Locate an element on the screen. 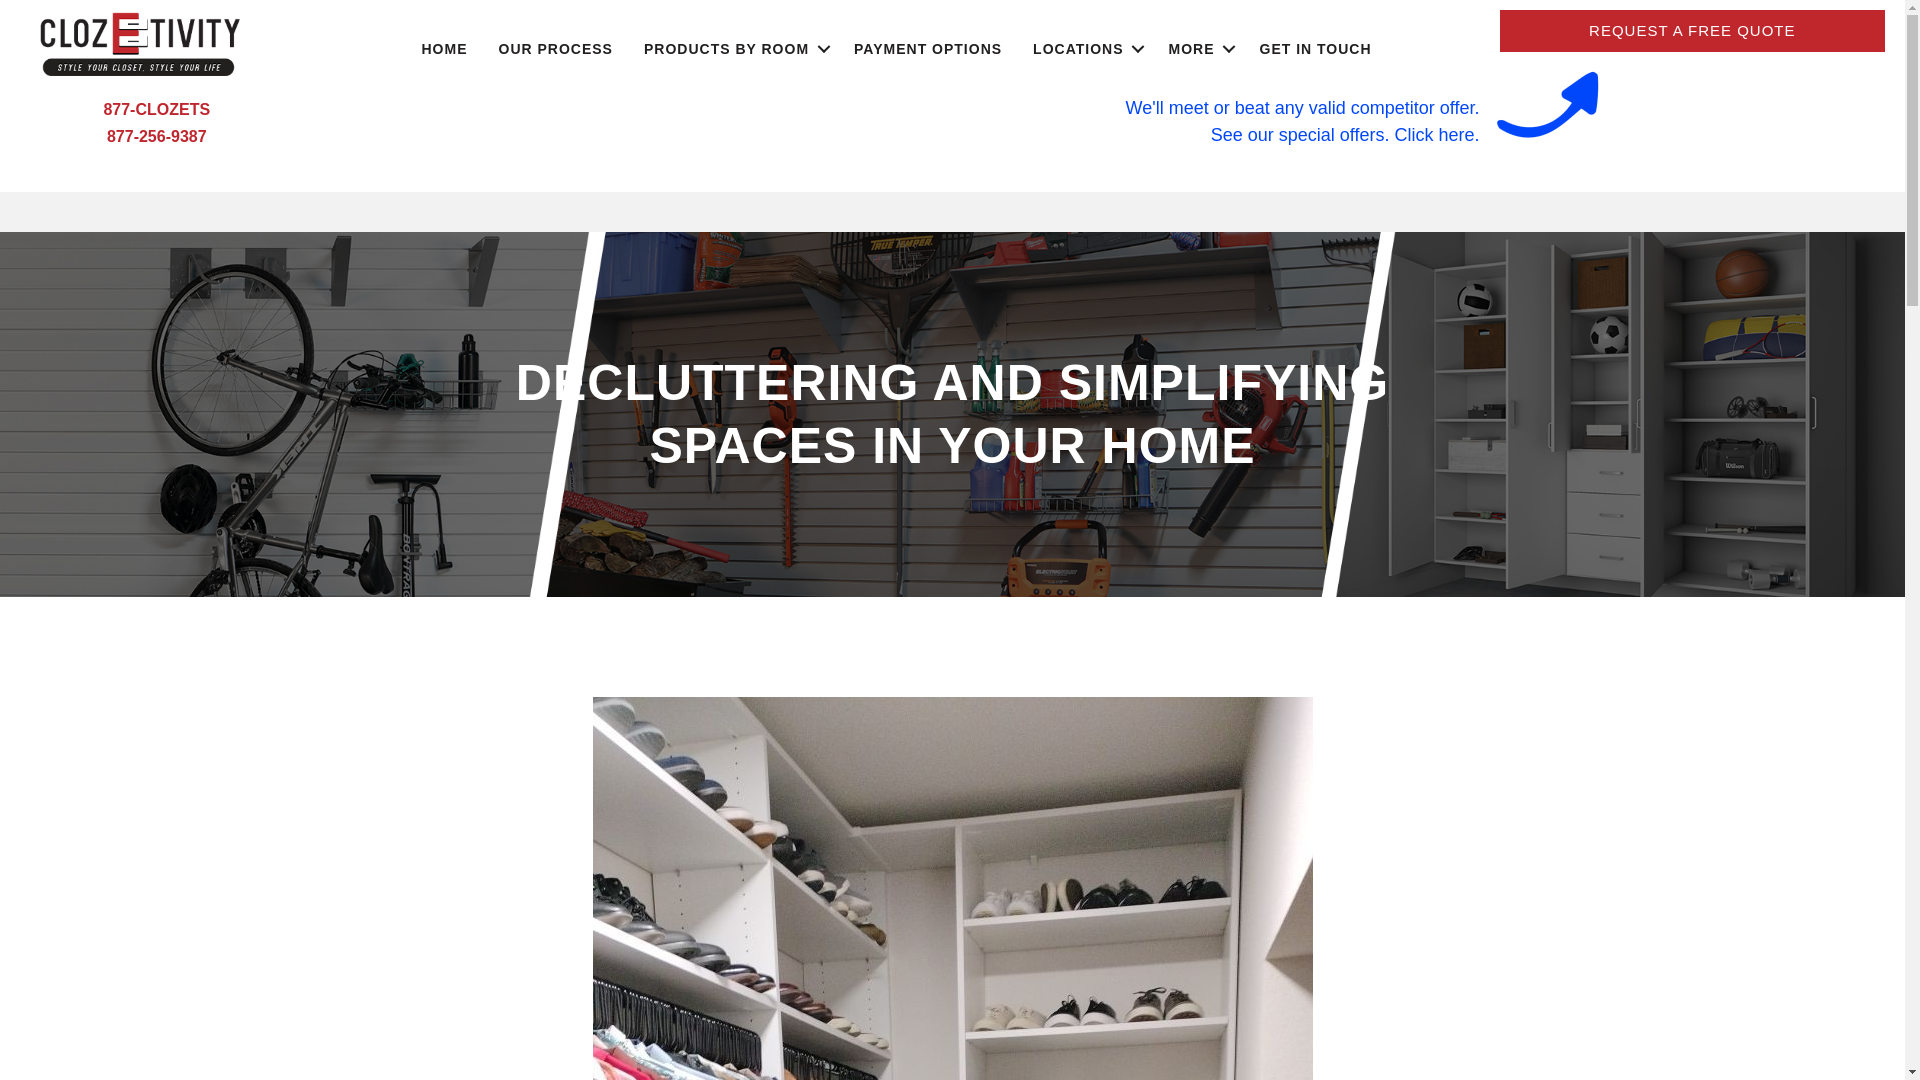 The height and width of the screenshot is (1080, 1920). GET IN TOUCH is located at coordinates (1315, 48).